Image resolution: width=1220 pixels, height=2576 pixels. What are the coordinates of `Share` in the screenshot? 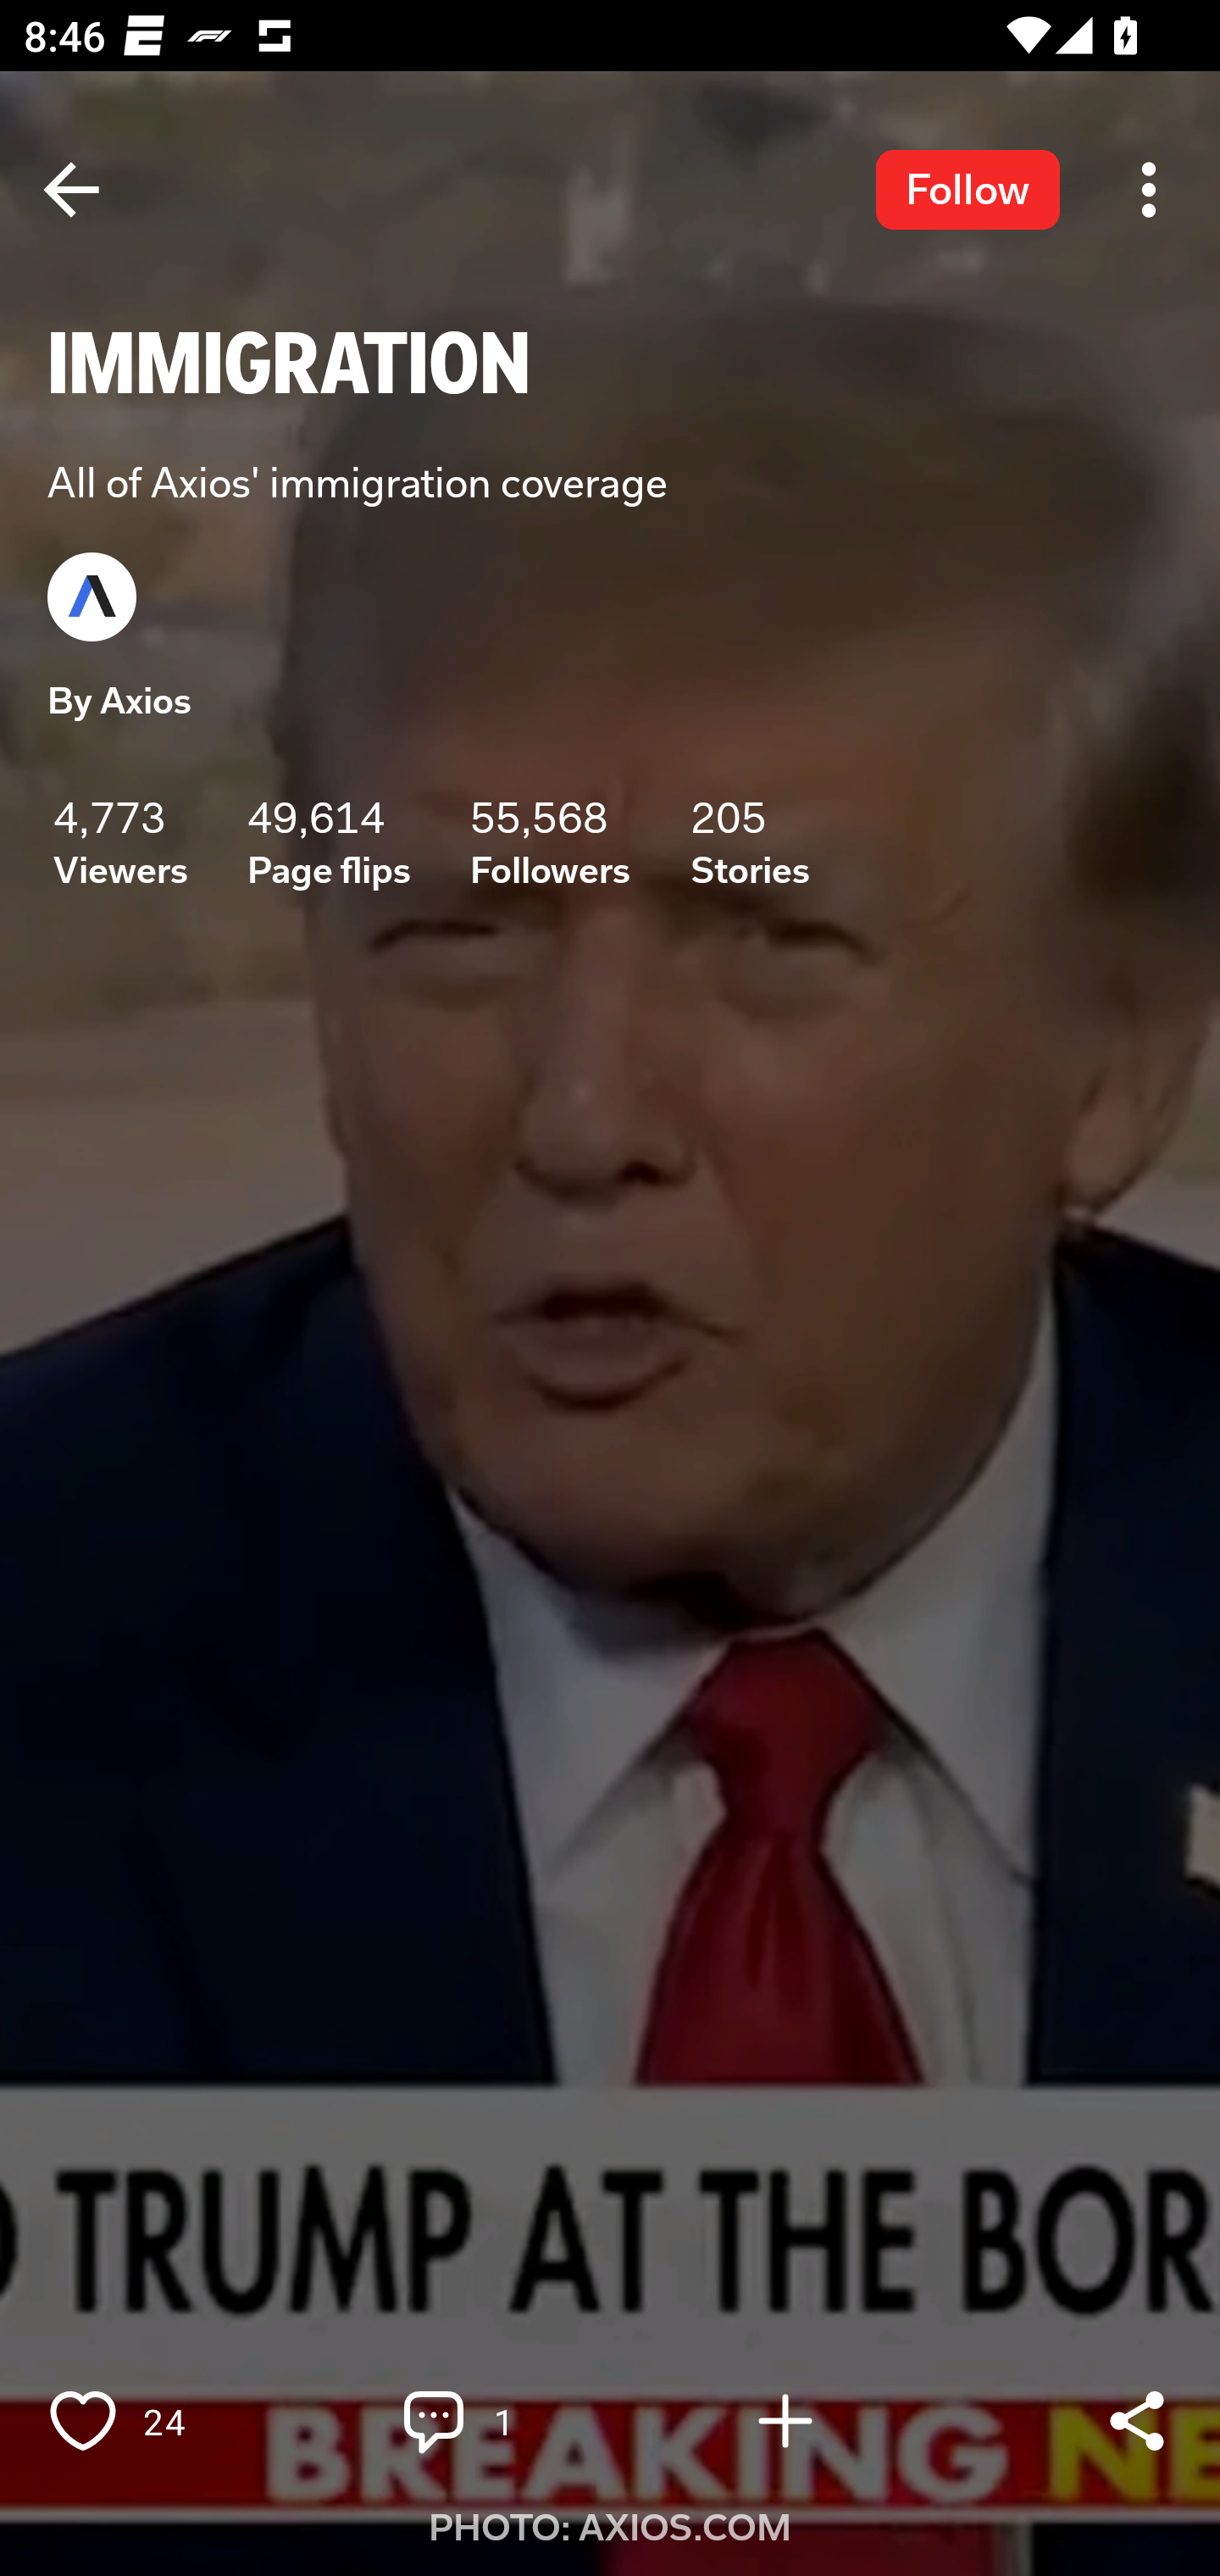 It's located at (1137, 2421).